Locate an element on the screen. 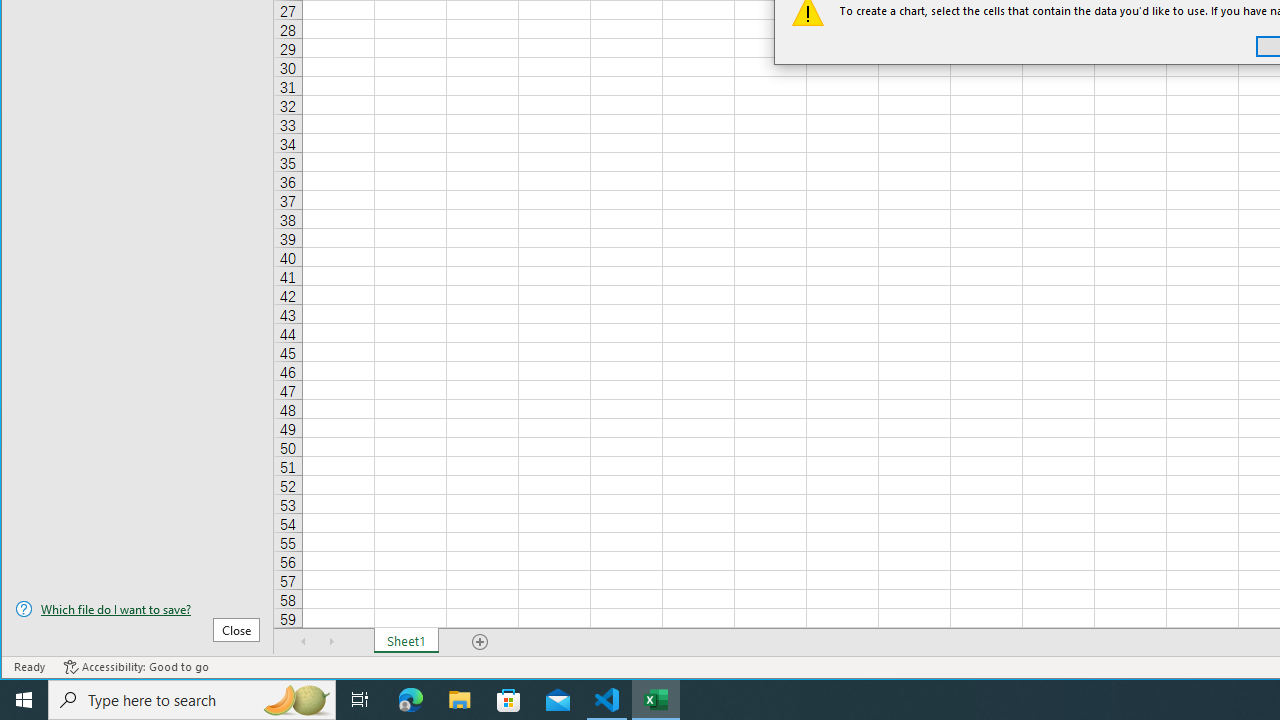  Search highlights icon opens search home window is located at coordinates (296, 700).